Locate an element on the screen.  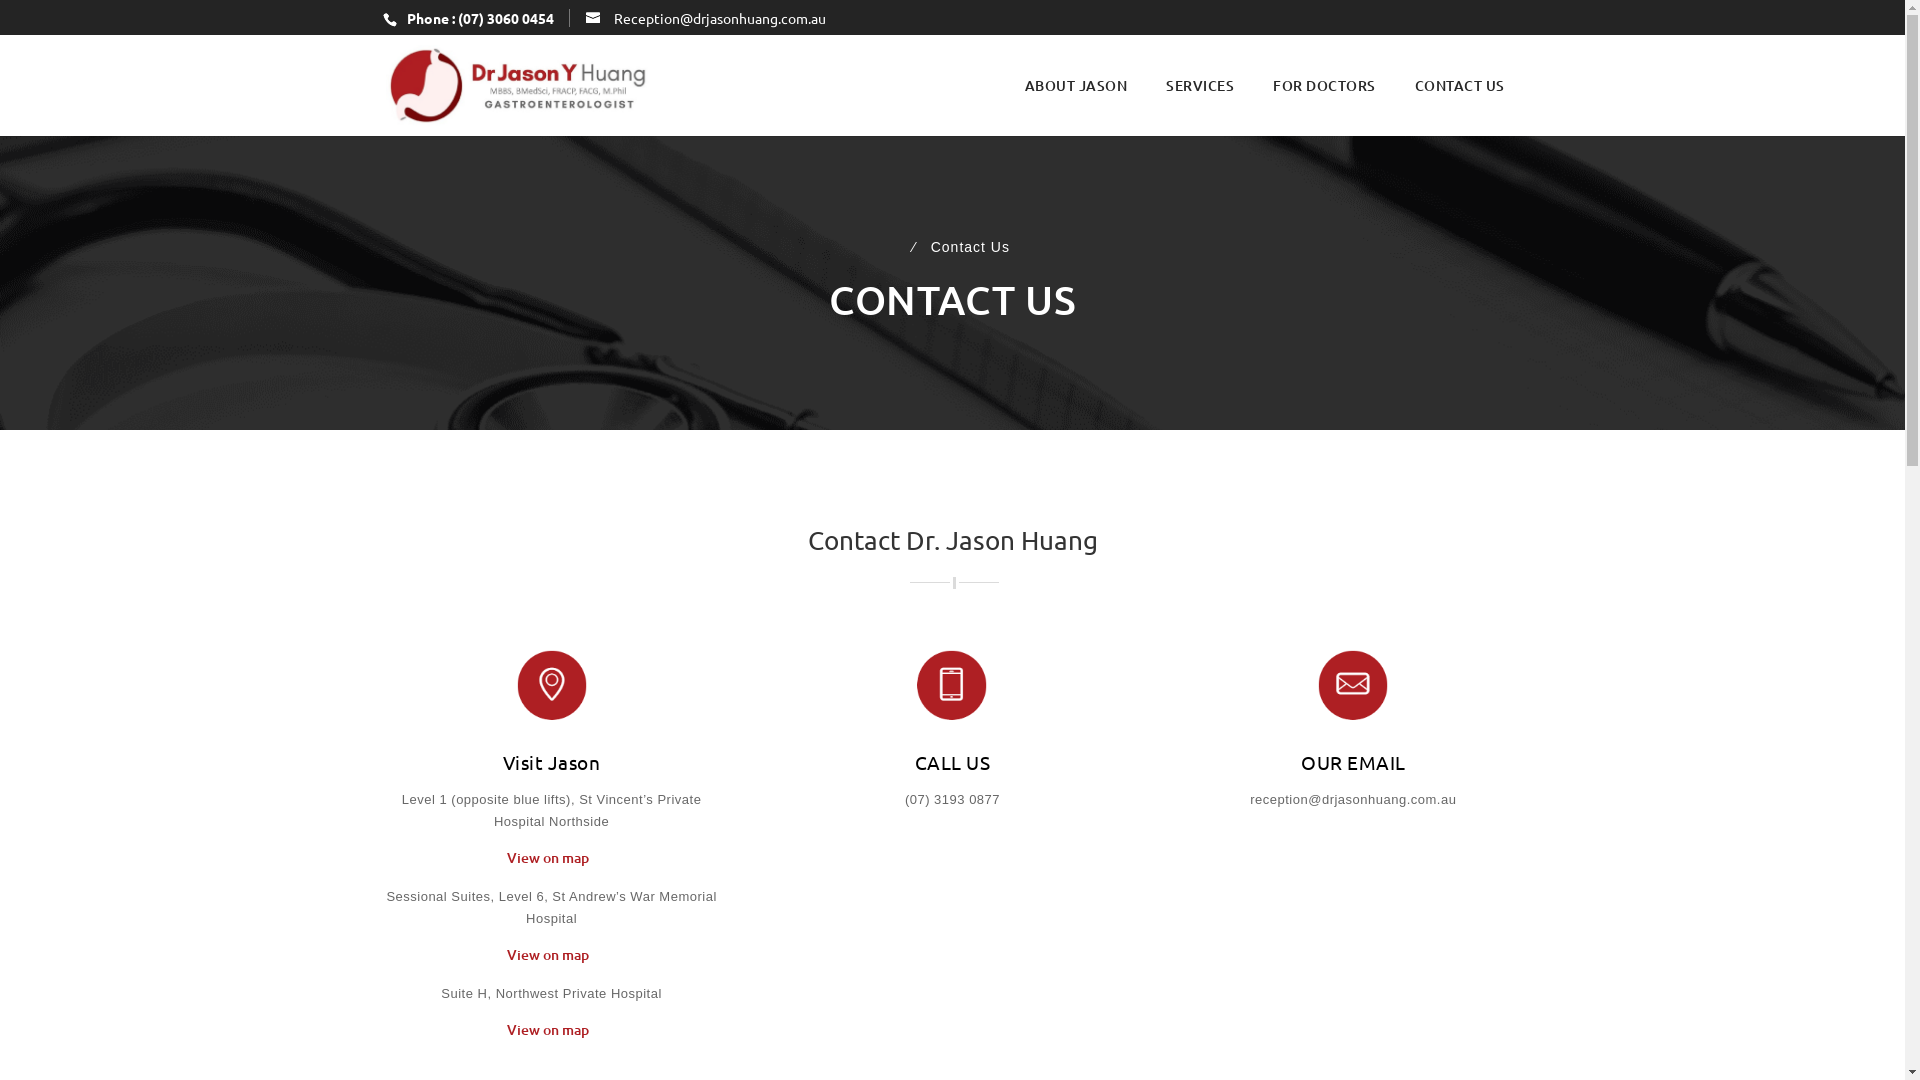
CONTACT US is located at coordinates (1459, 86).